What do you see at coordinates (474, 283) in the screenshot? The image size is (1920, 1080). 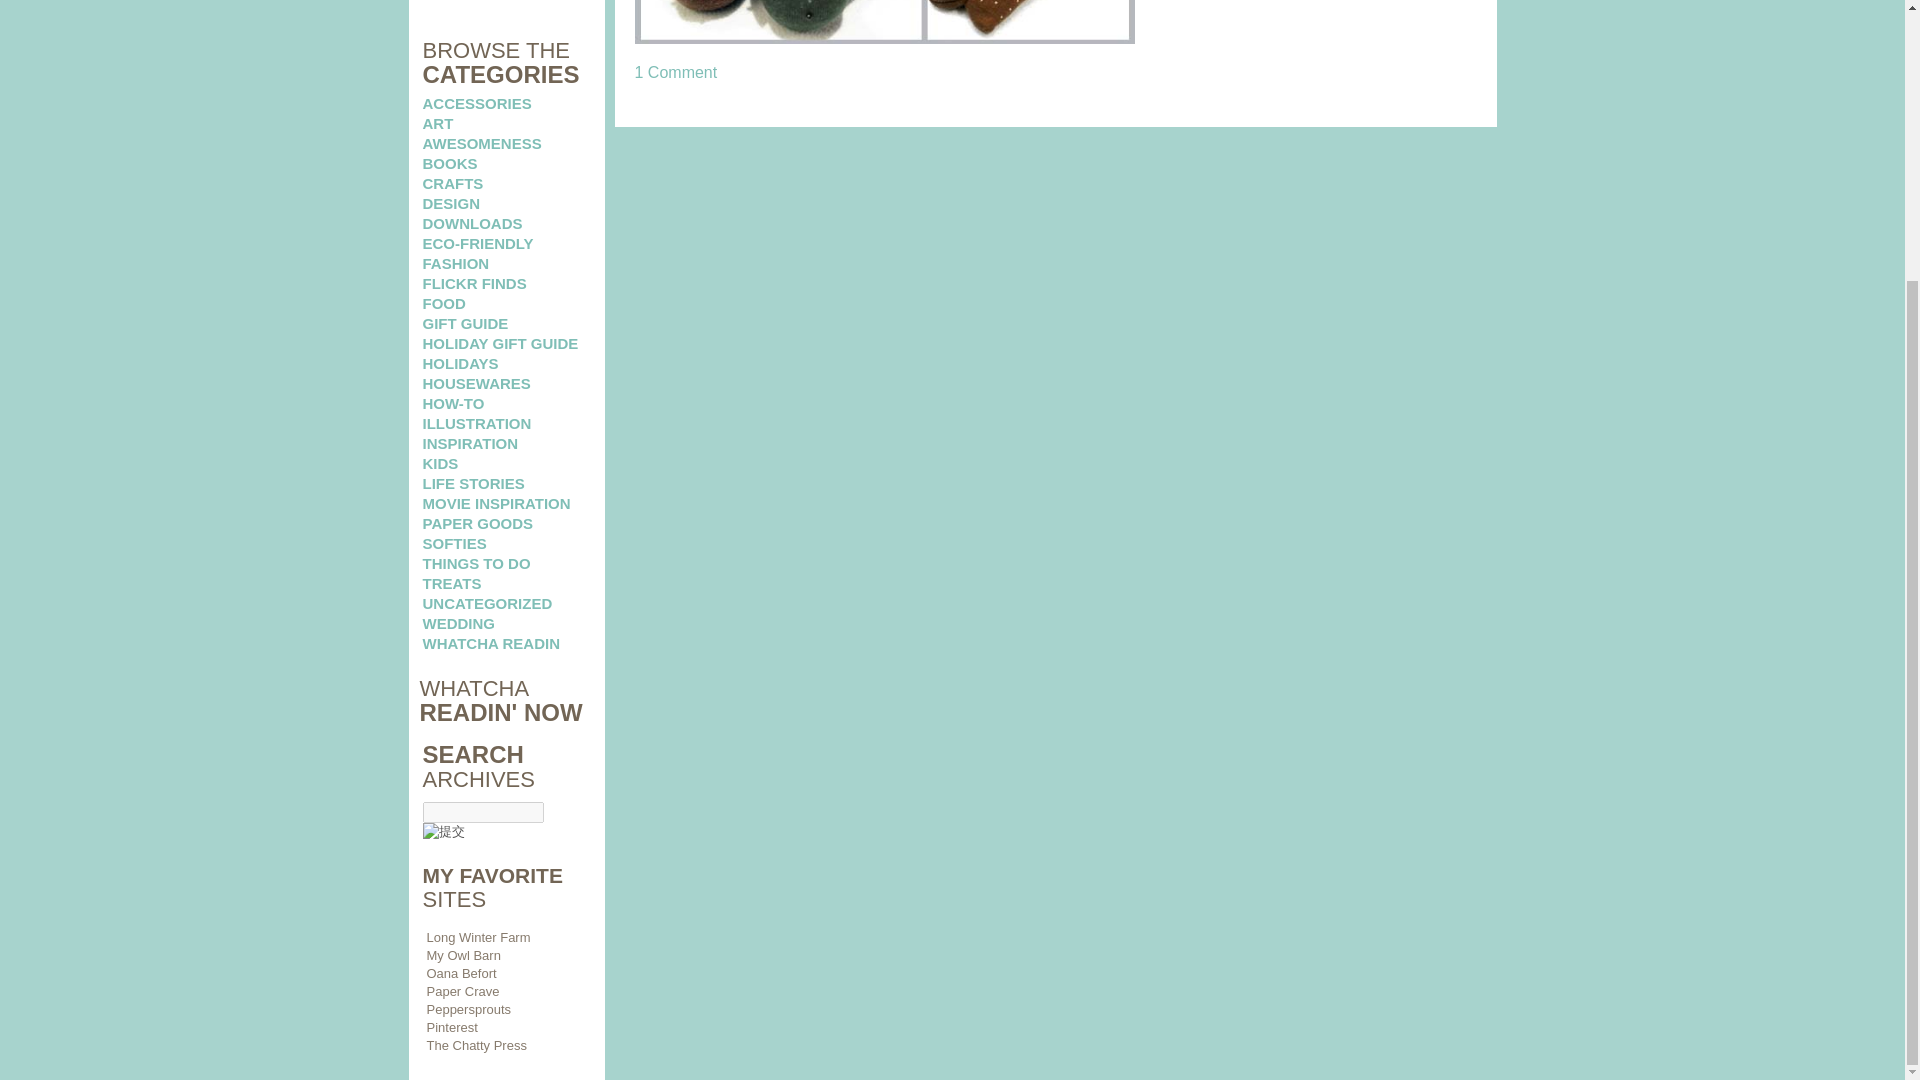 I see `FLICKR FINDS` at bounding box center [474, 283].